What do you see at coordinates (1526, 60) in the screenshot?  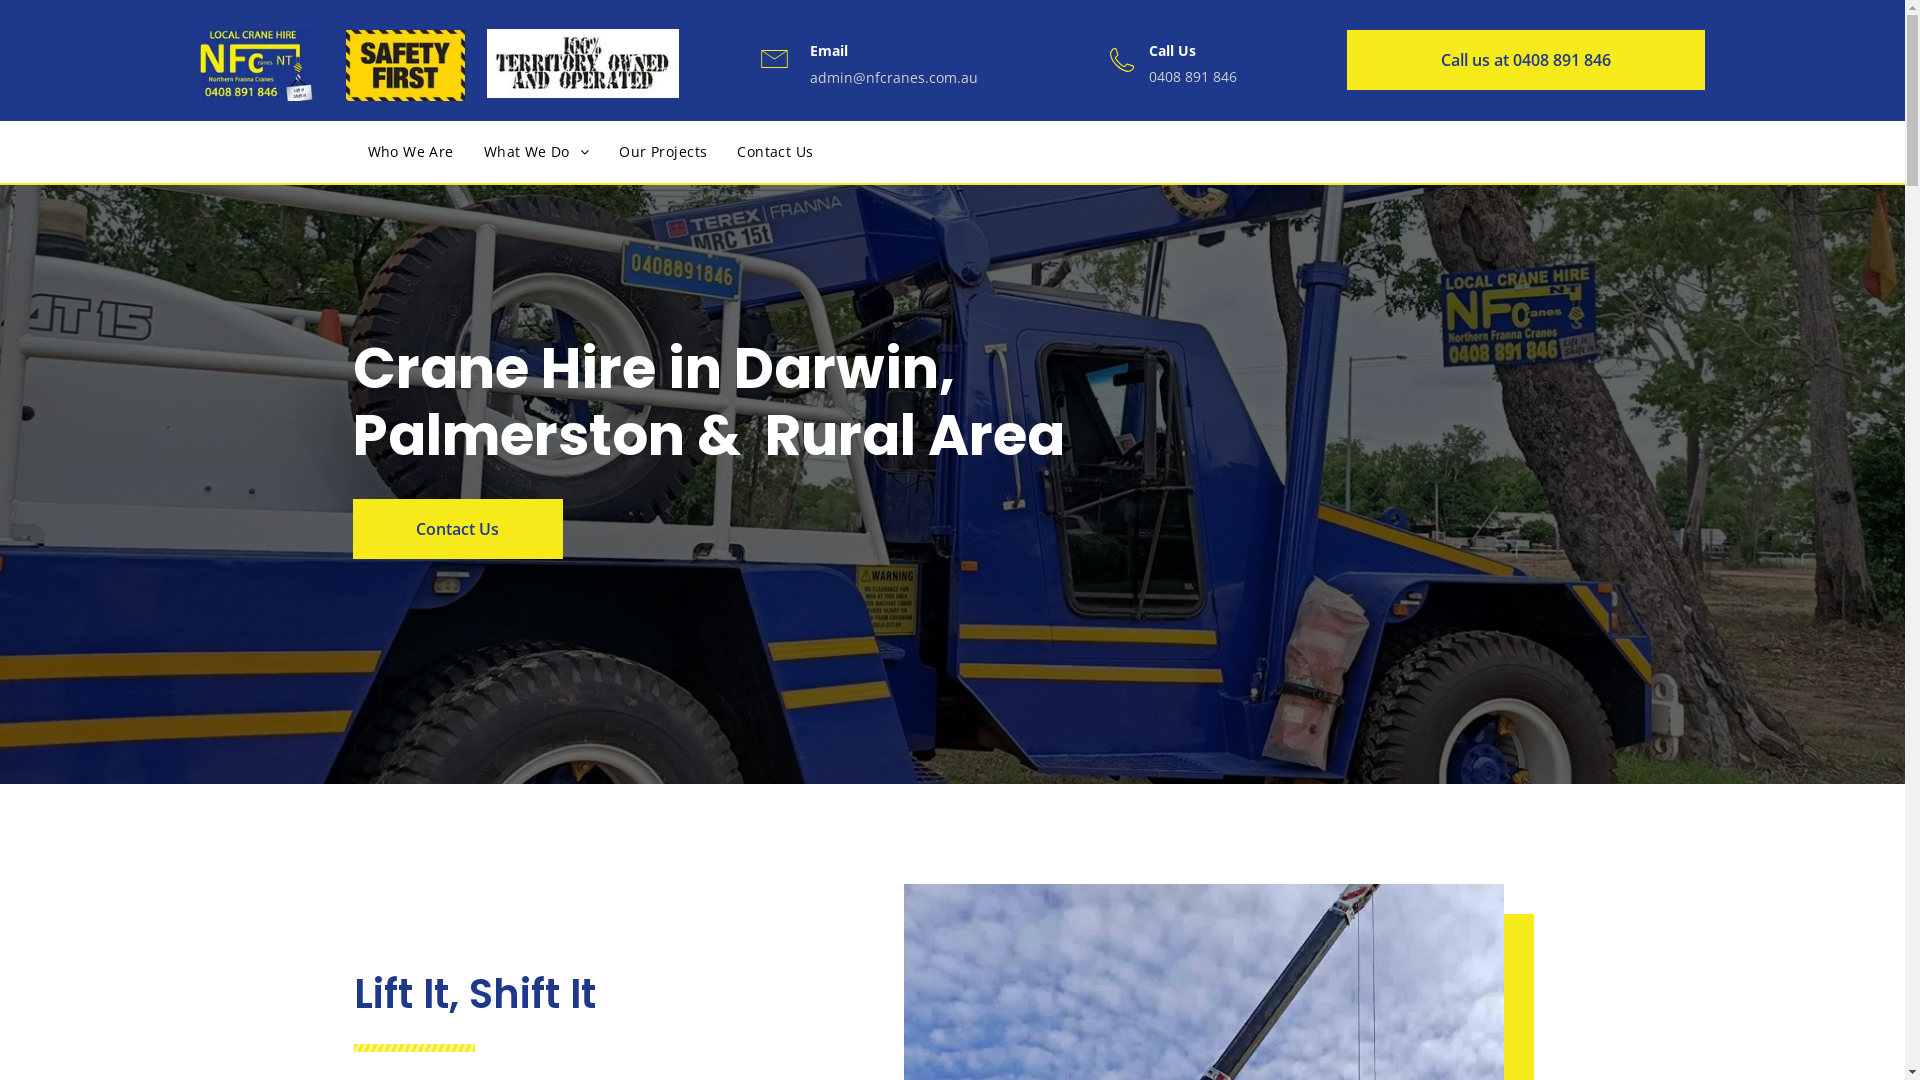 I see `Call us at 0408 891 846` at bounding box center [1526, 60].